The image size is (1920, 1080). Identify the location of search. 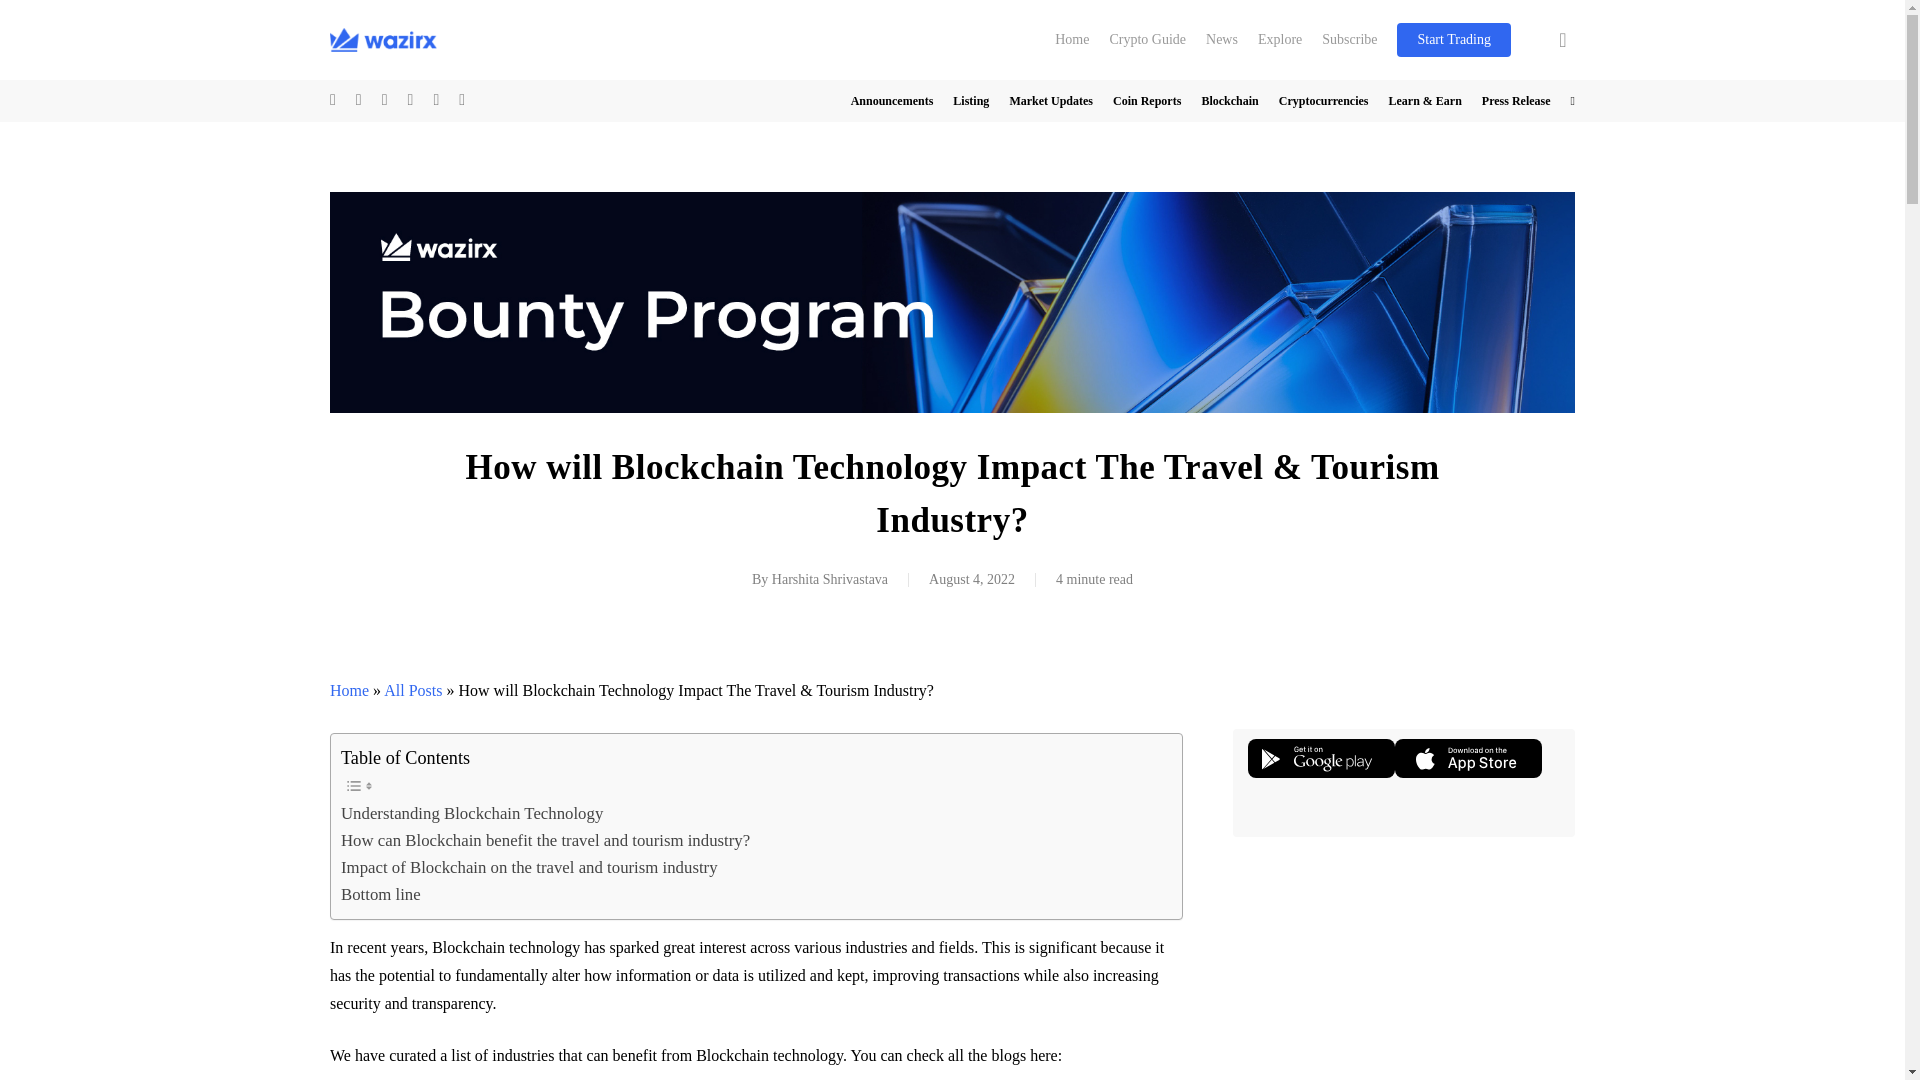
(1562, 40).